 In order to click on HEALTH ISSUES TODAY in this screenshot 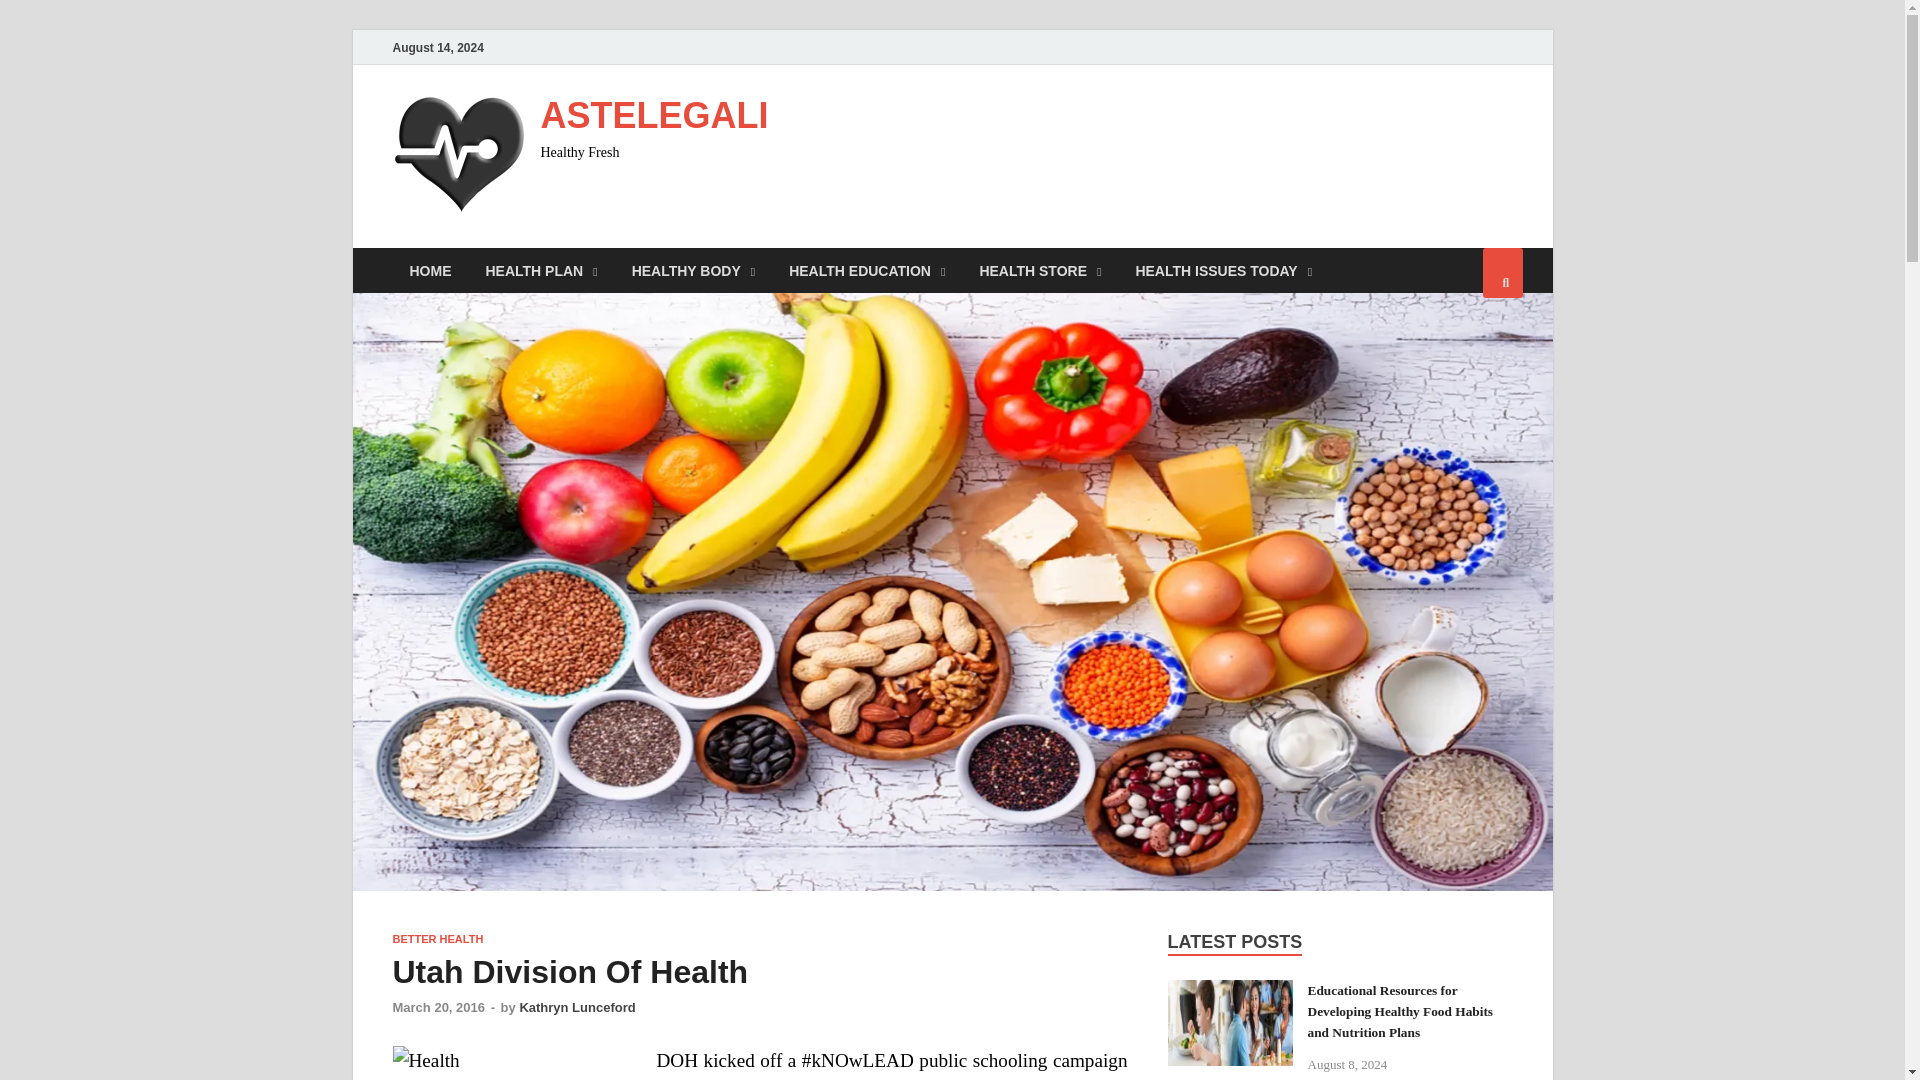, I will do `click(1222, 270)`.